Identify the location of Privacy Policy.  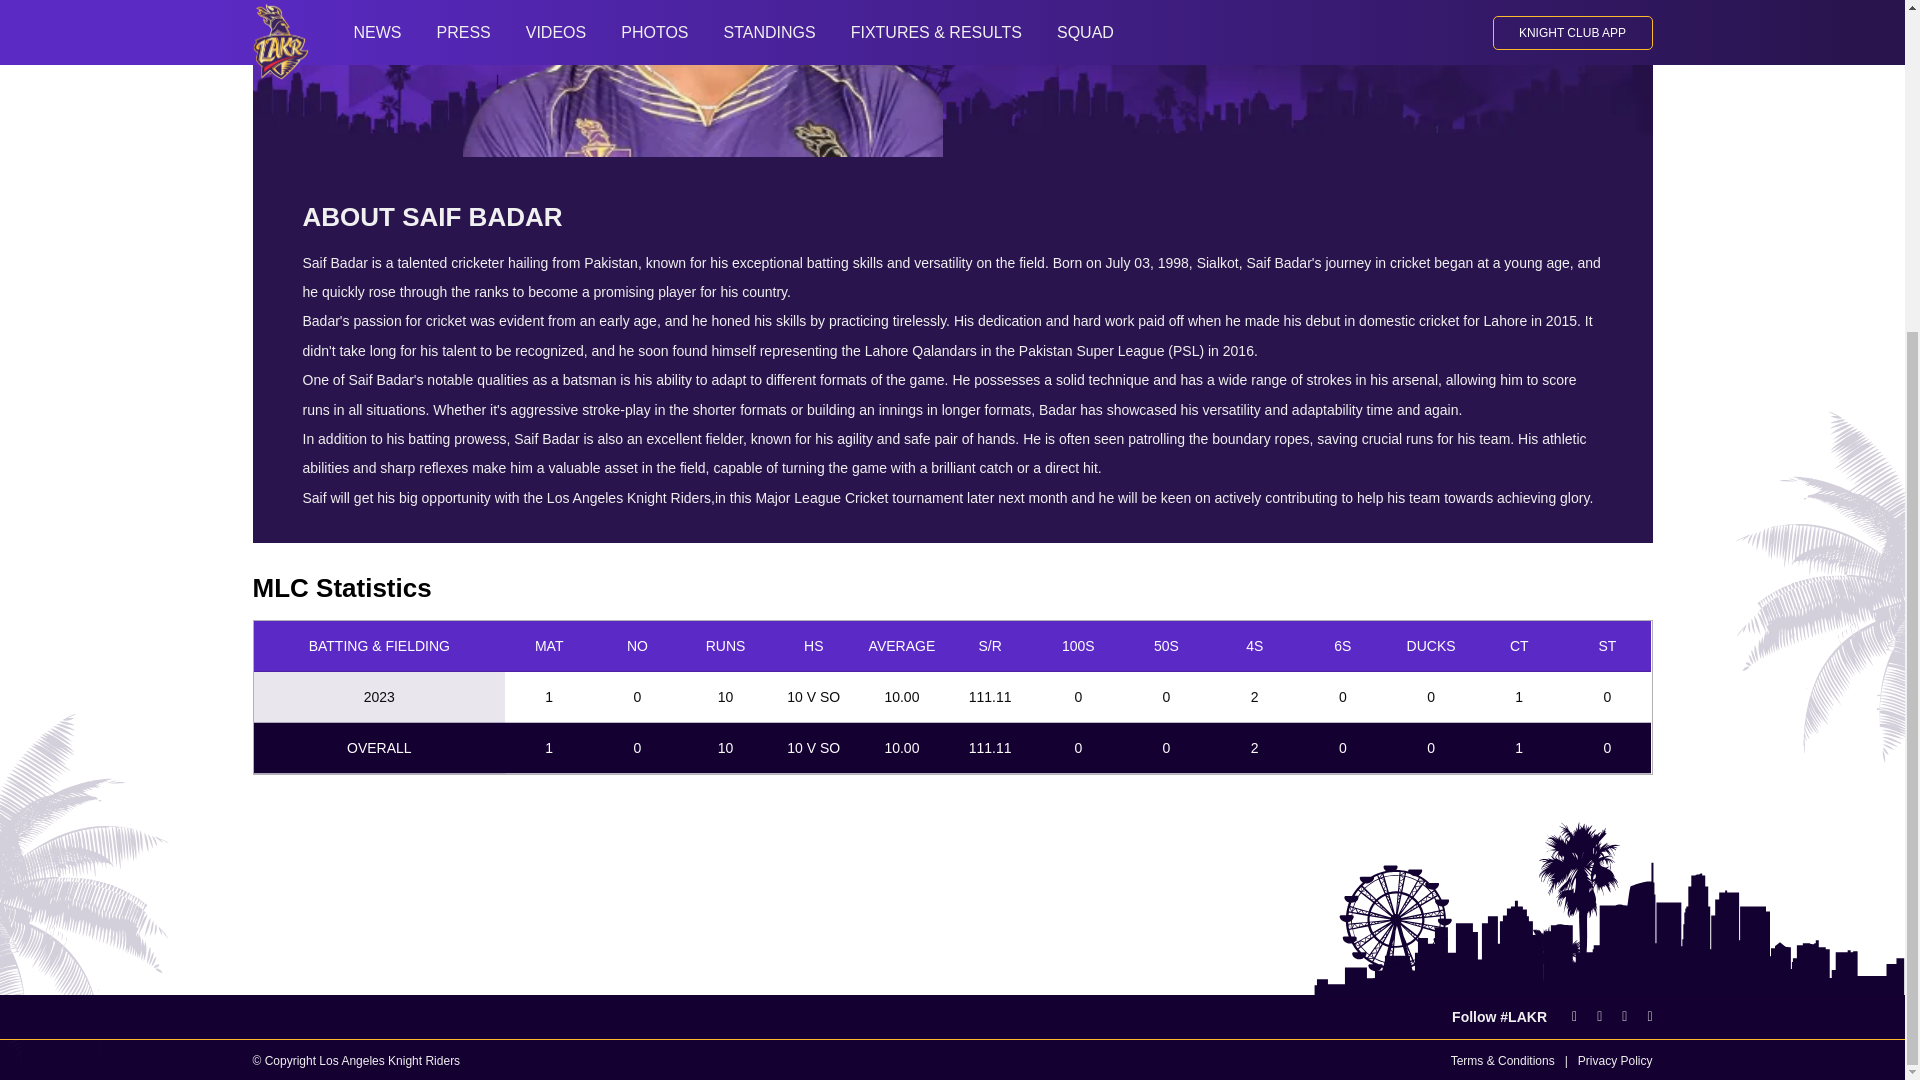
(1616, 1062).